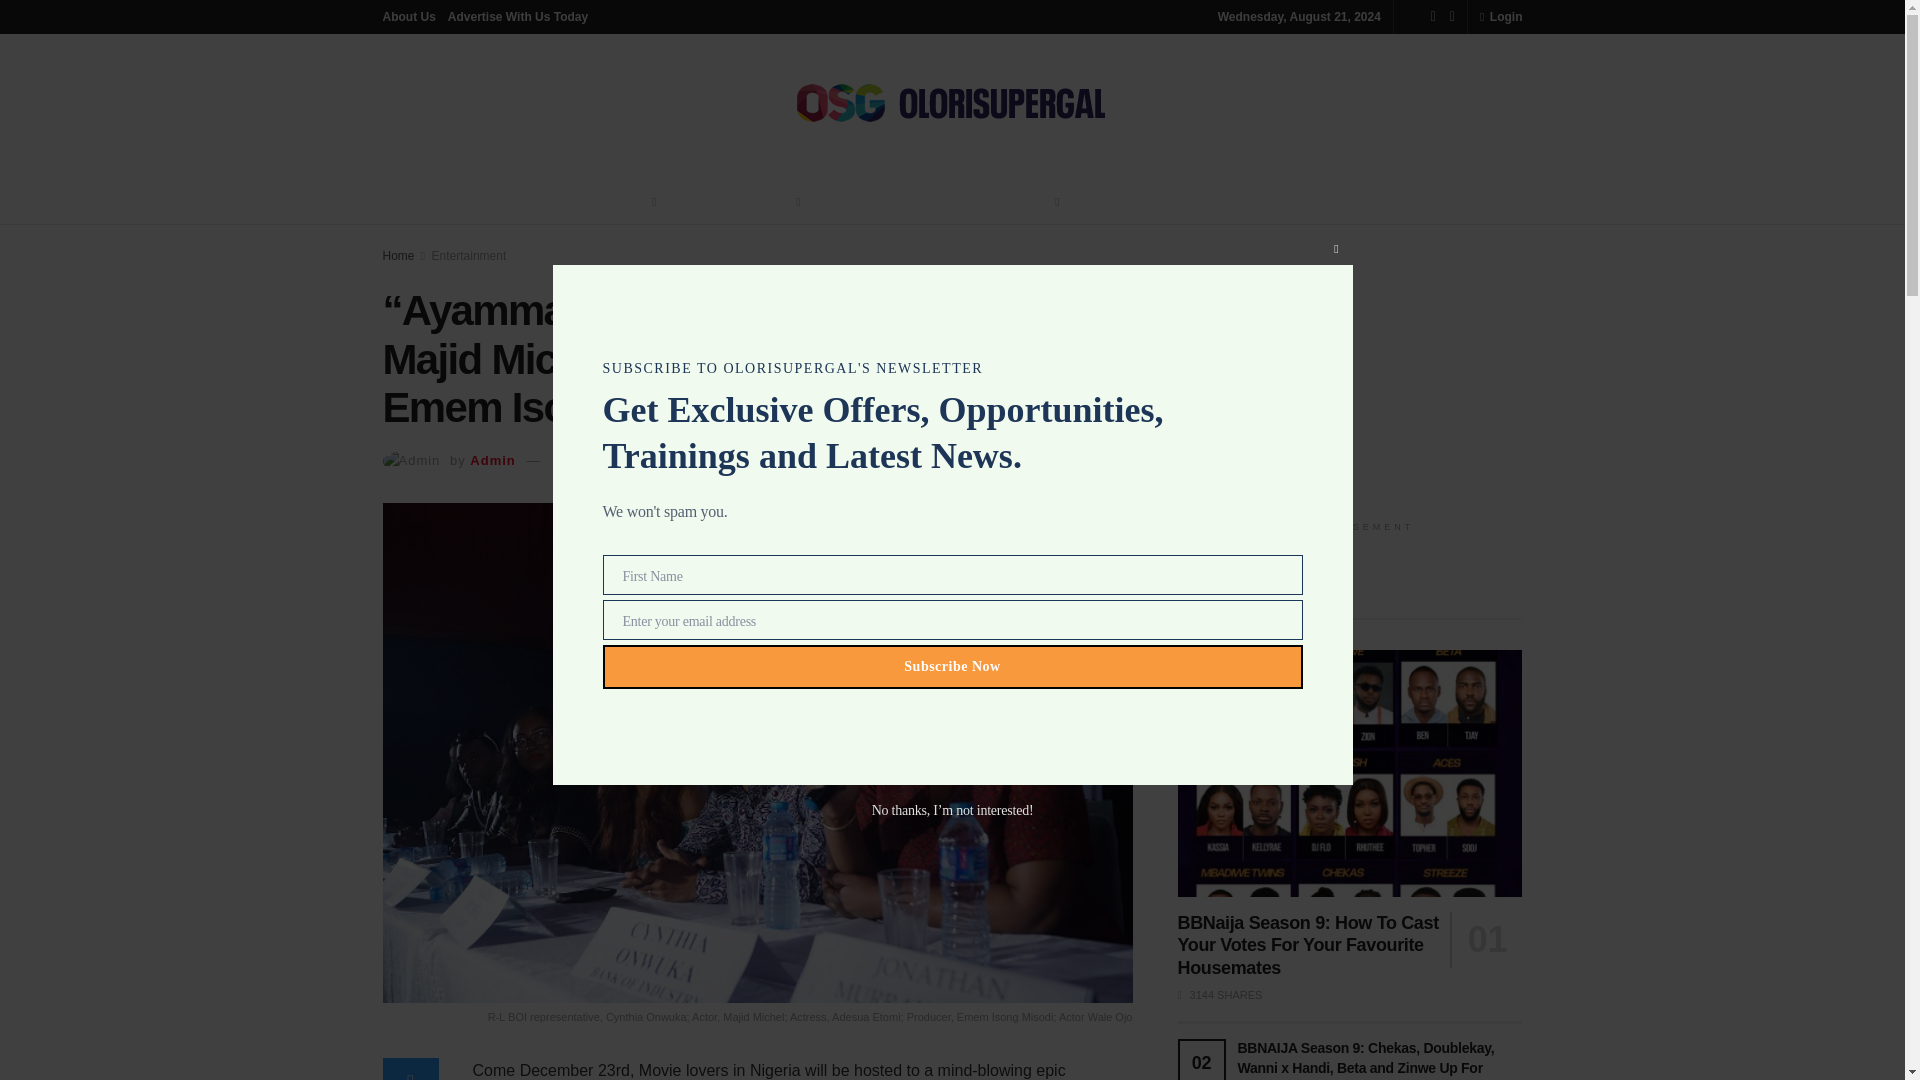 Image resolution: width=1920 pixels, height=1080 pixels. I want to click on TRAVEL, so click(1106, 202).